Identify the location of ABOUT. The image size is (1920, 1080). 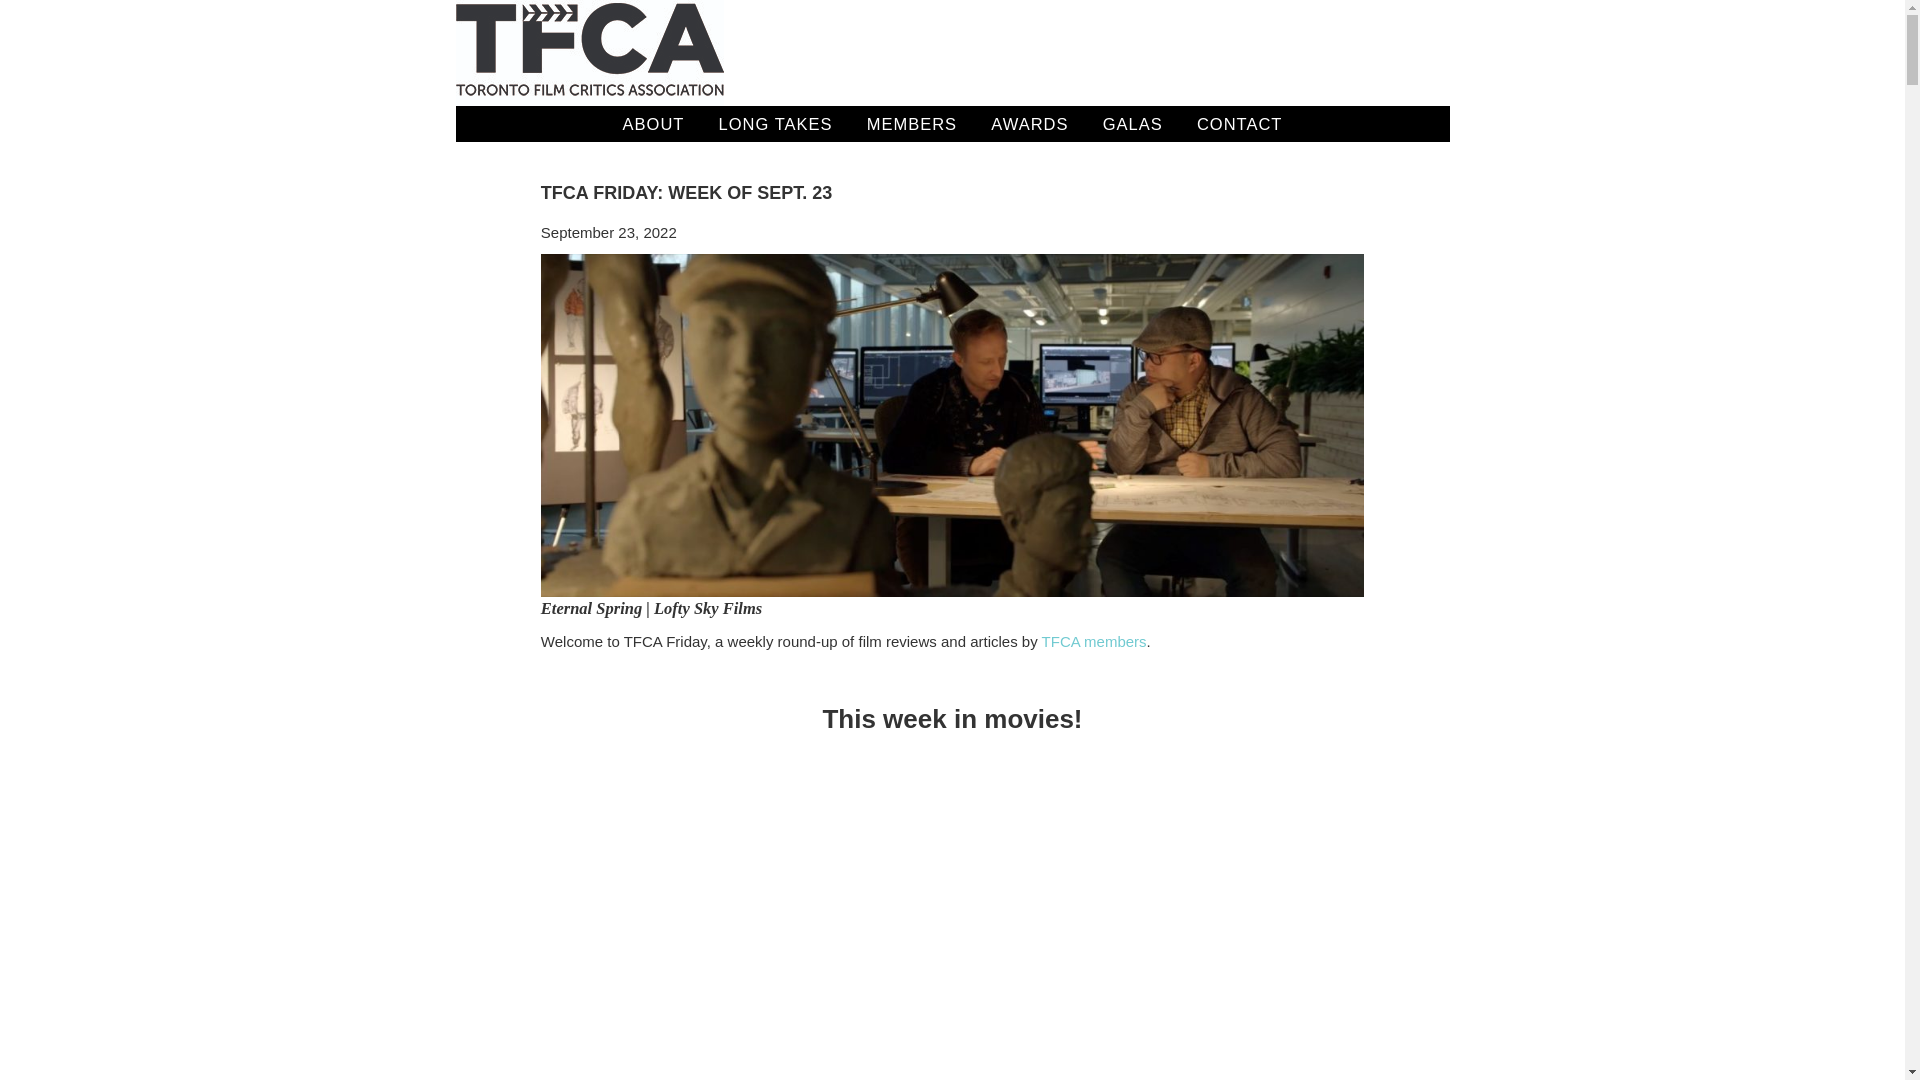
(654, 123).